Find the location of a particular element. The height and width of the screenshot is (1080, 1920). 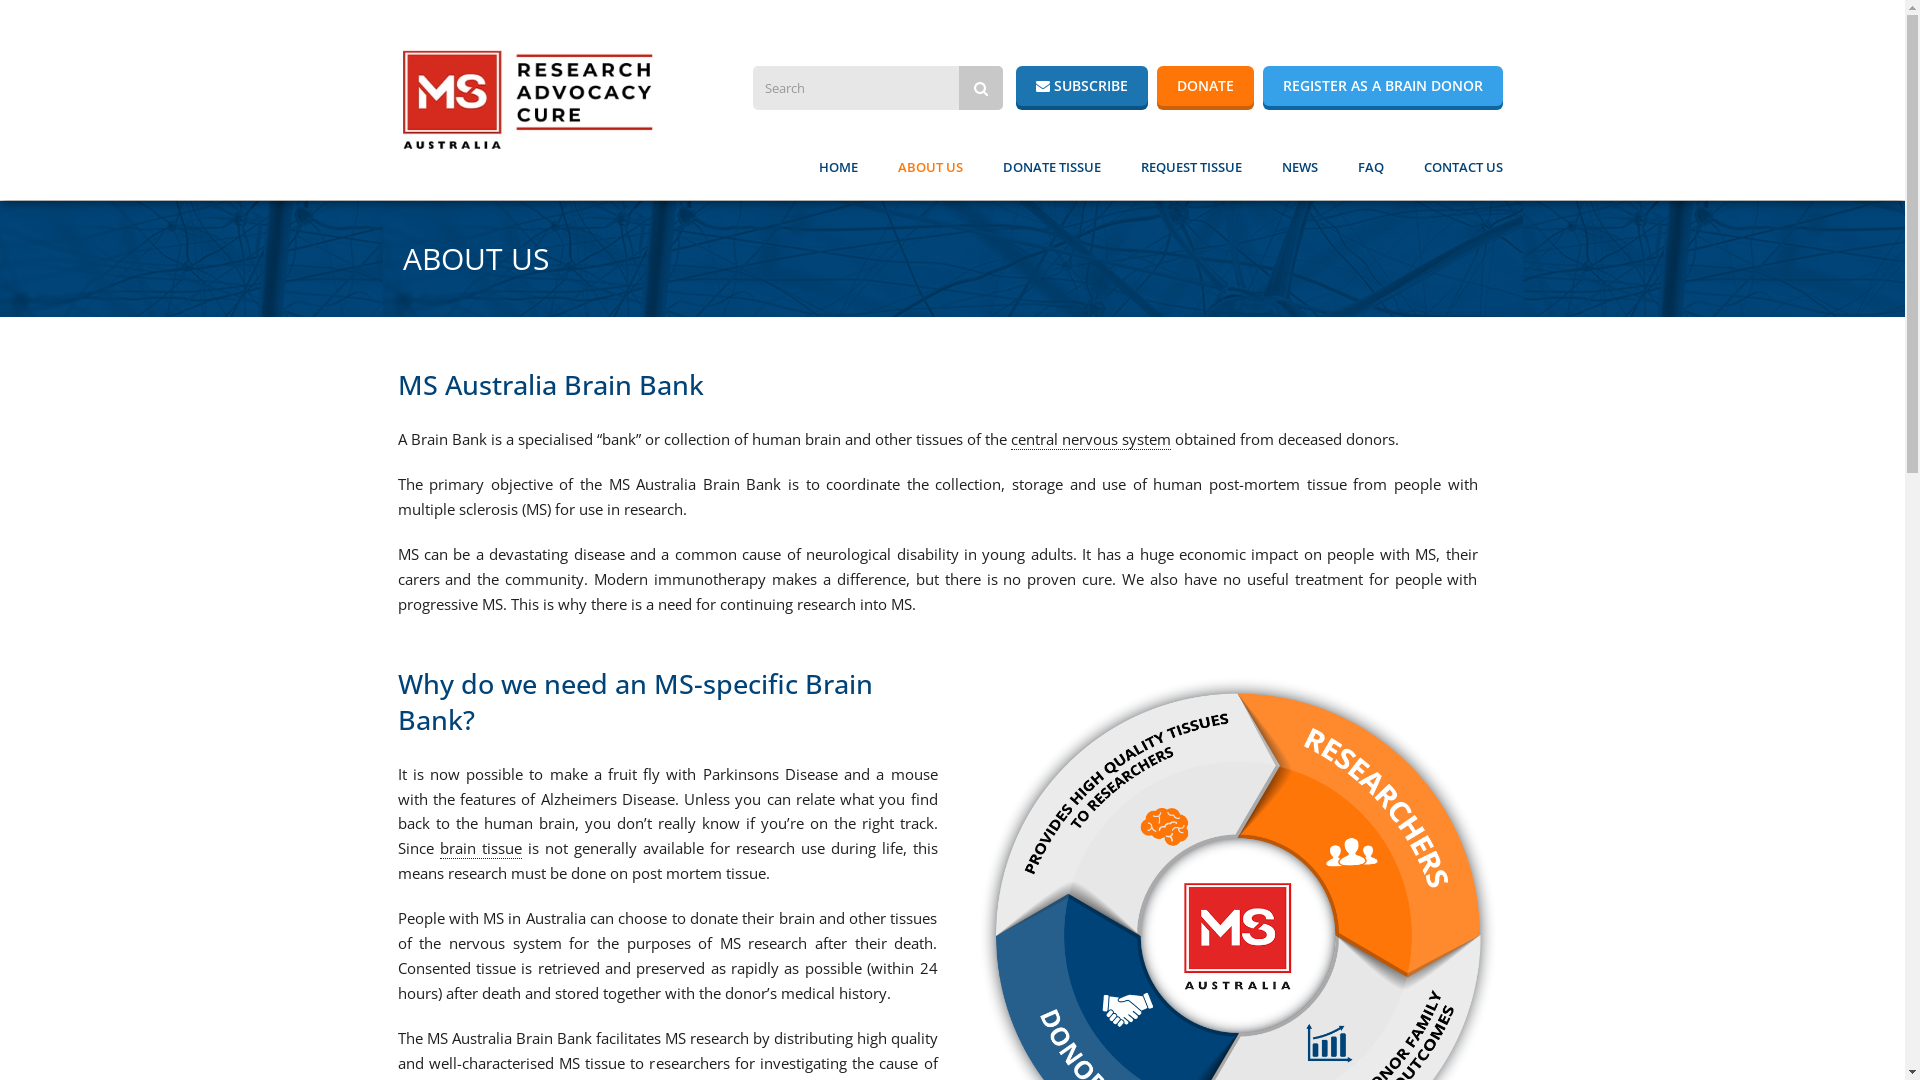

FAQ is located at coordinates (1371, 165).